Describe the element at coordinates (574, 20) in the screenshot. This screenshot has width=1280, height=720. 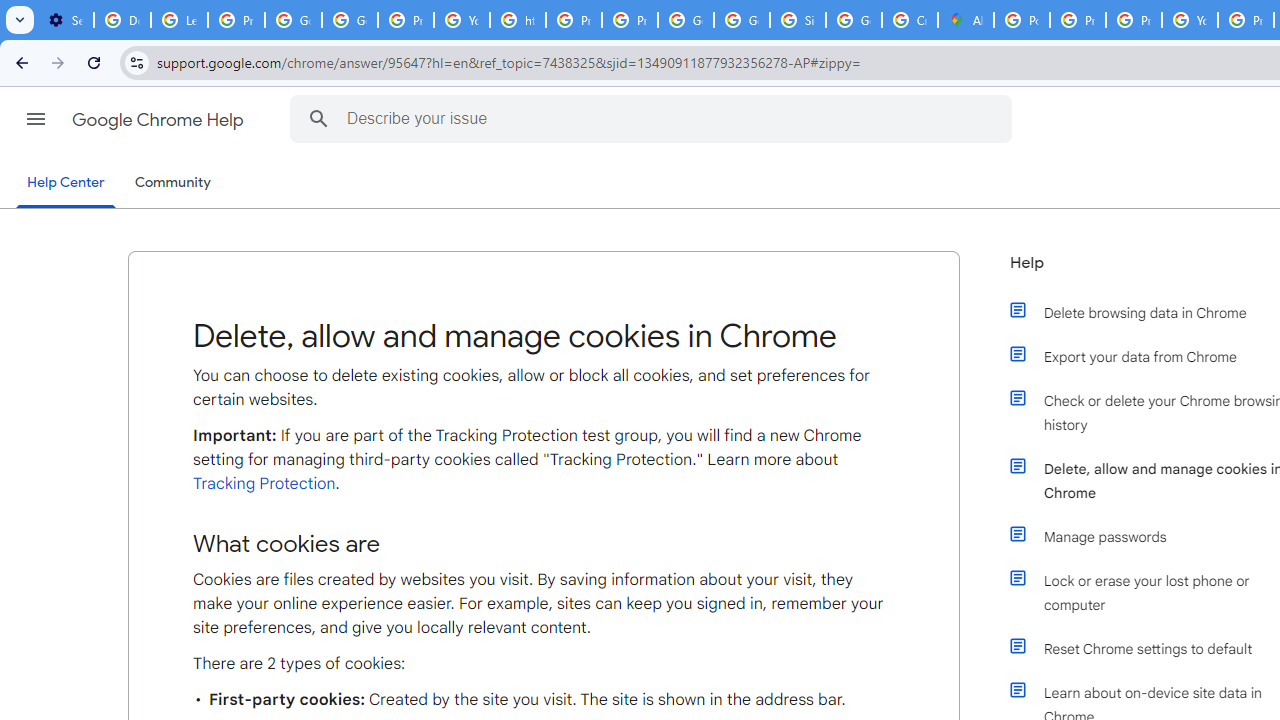
I see `Privacy Help Center - Policies Help` at that location.